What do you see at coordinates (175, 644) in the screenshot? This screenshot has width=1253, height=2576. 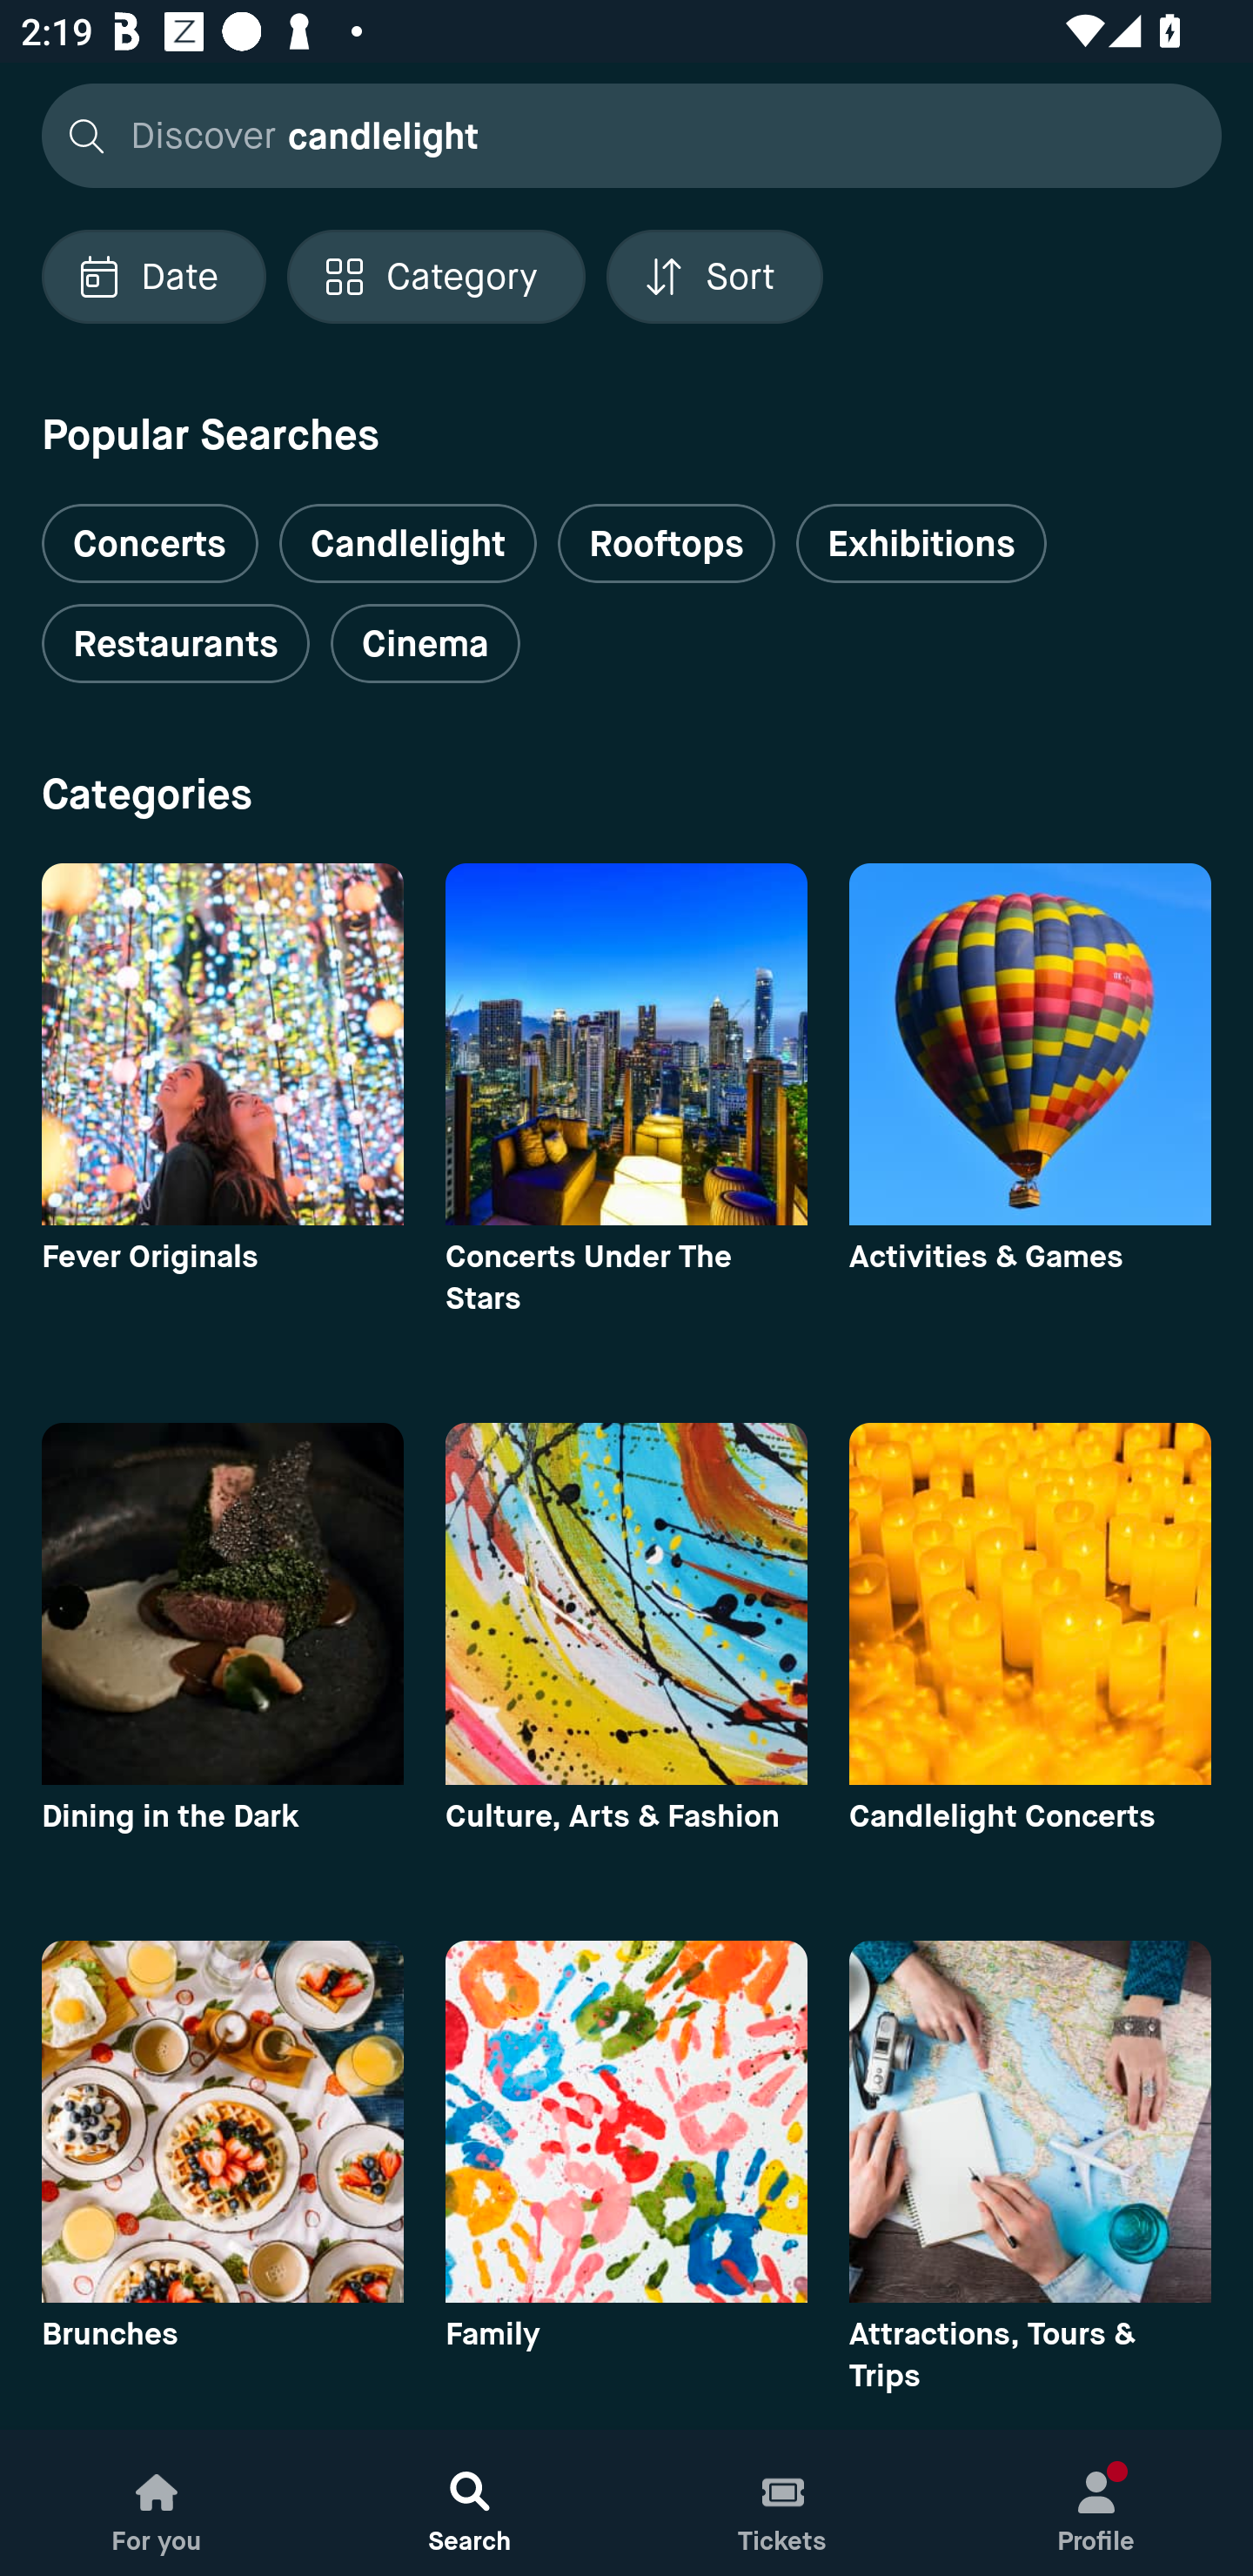 I see `Restaurants` at bounding box center [175, 644].